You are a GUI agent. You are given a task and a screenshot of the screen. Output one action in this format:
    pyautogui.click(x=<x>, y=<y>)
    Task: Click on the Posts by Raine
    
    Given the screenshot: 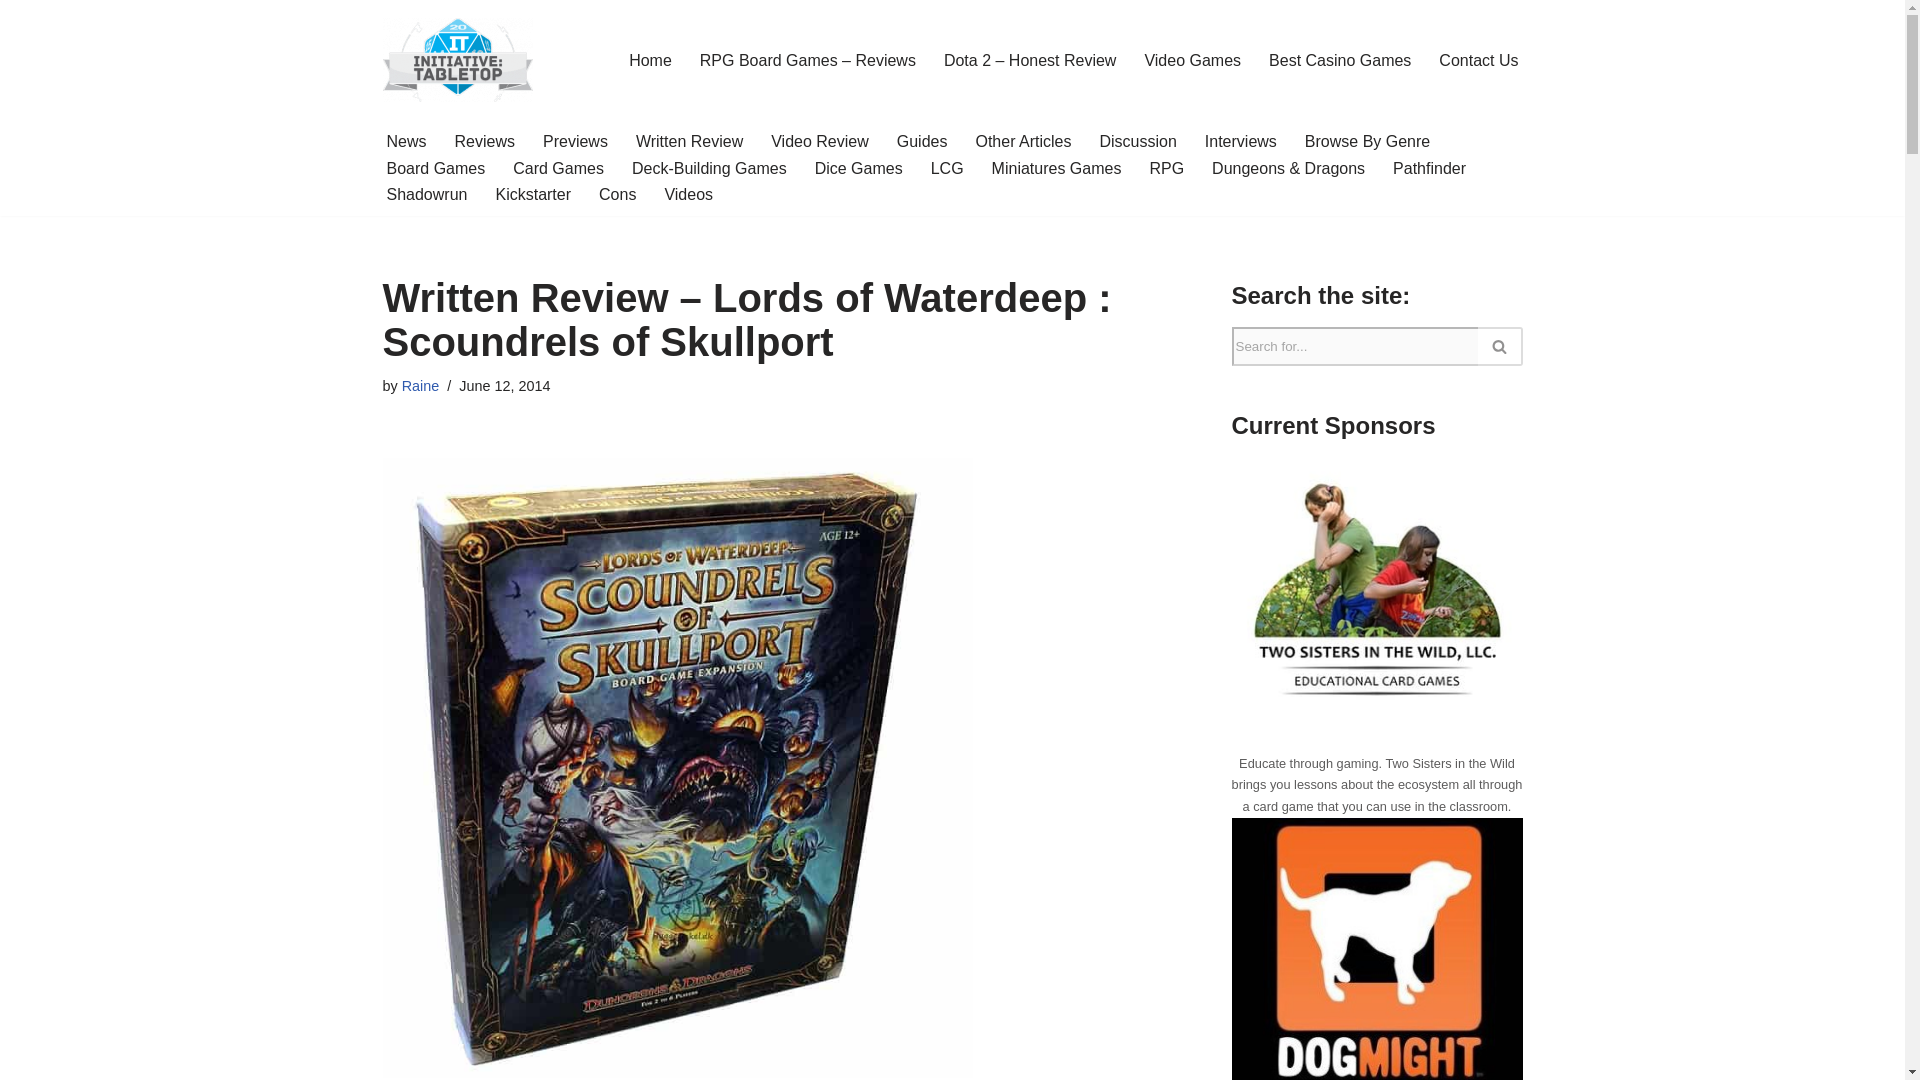 What is the action you would take?
    pyautogui.click(x=420, y=386)
    